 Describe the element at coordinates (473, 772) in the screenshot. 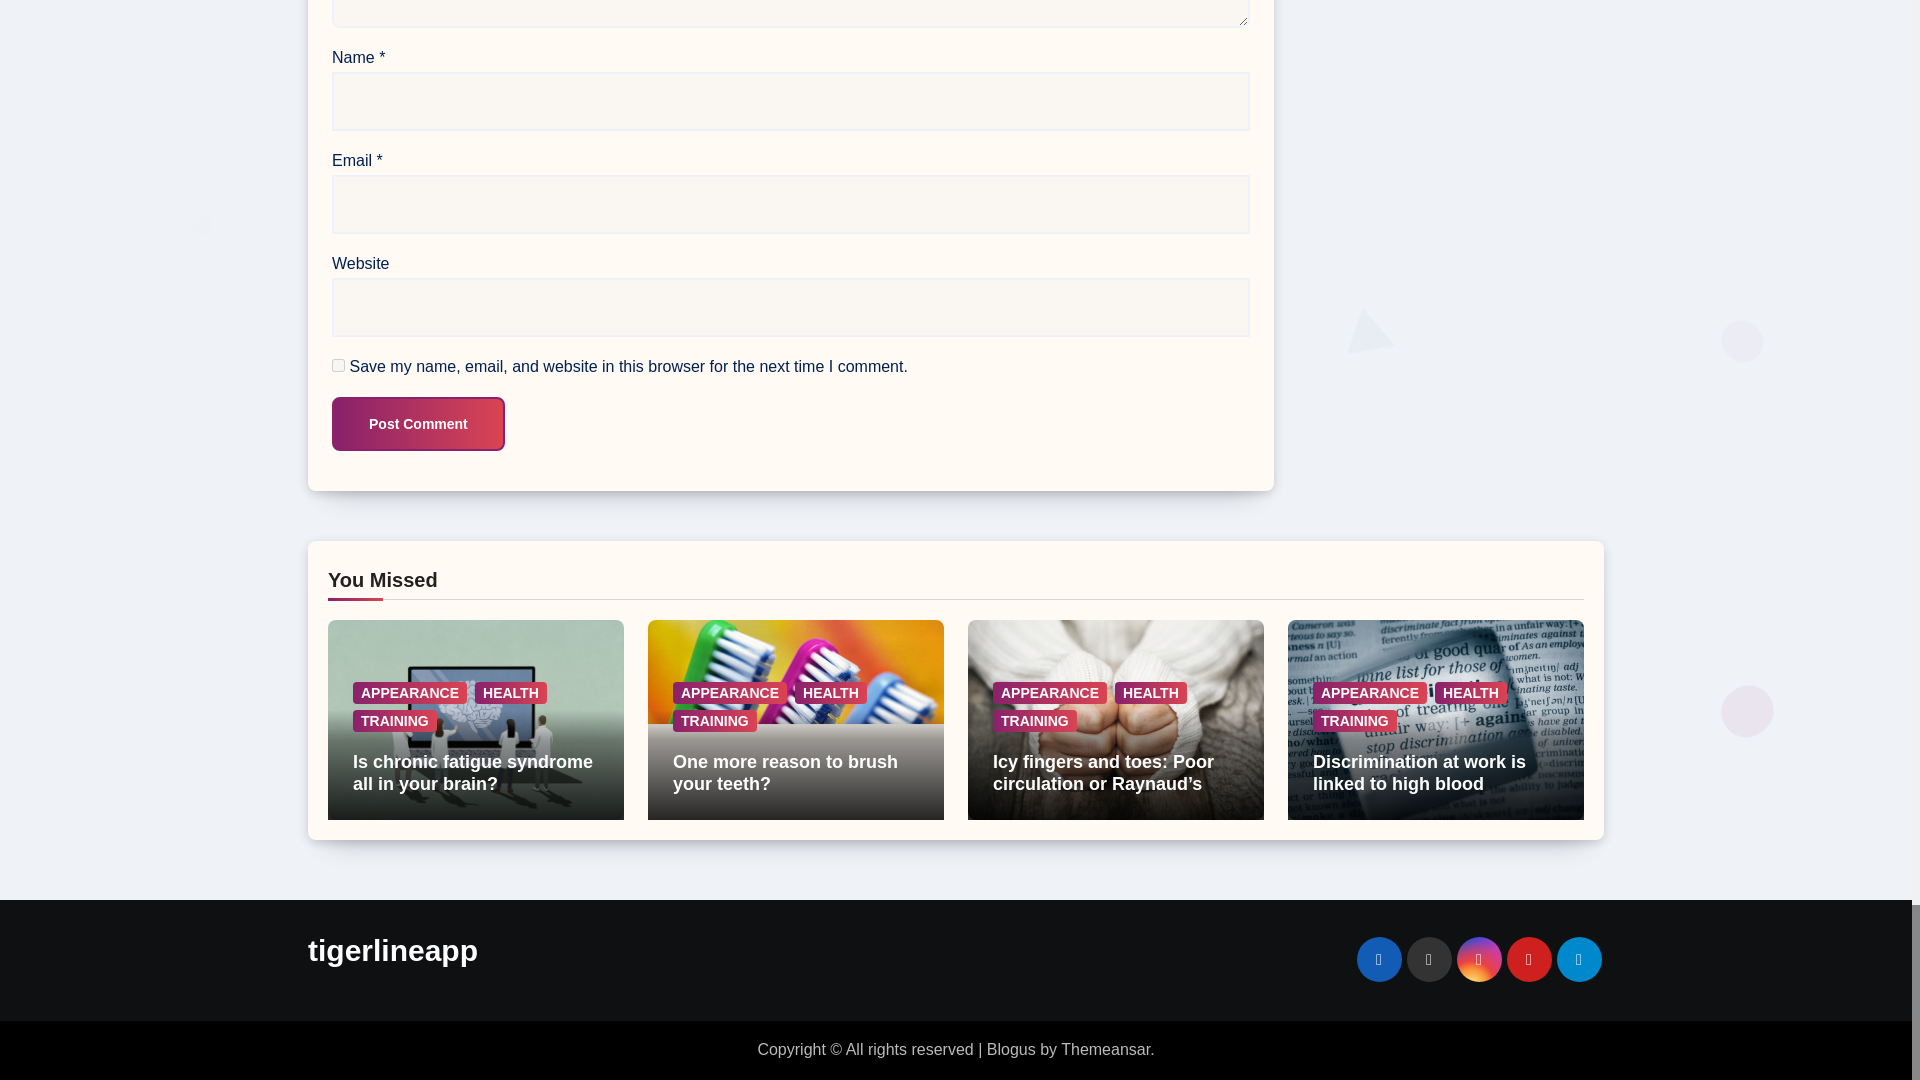

I see `Permalink to: Is chronic fatigue syndrome all in your brain?` at that location.